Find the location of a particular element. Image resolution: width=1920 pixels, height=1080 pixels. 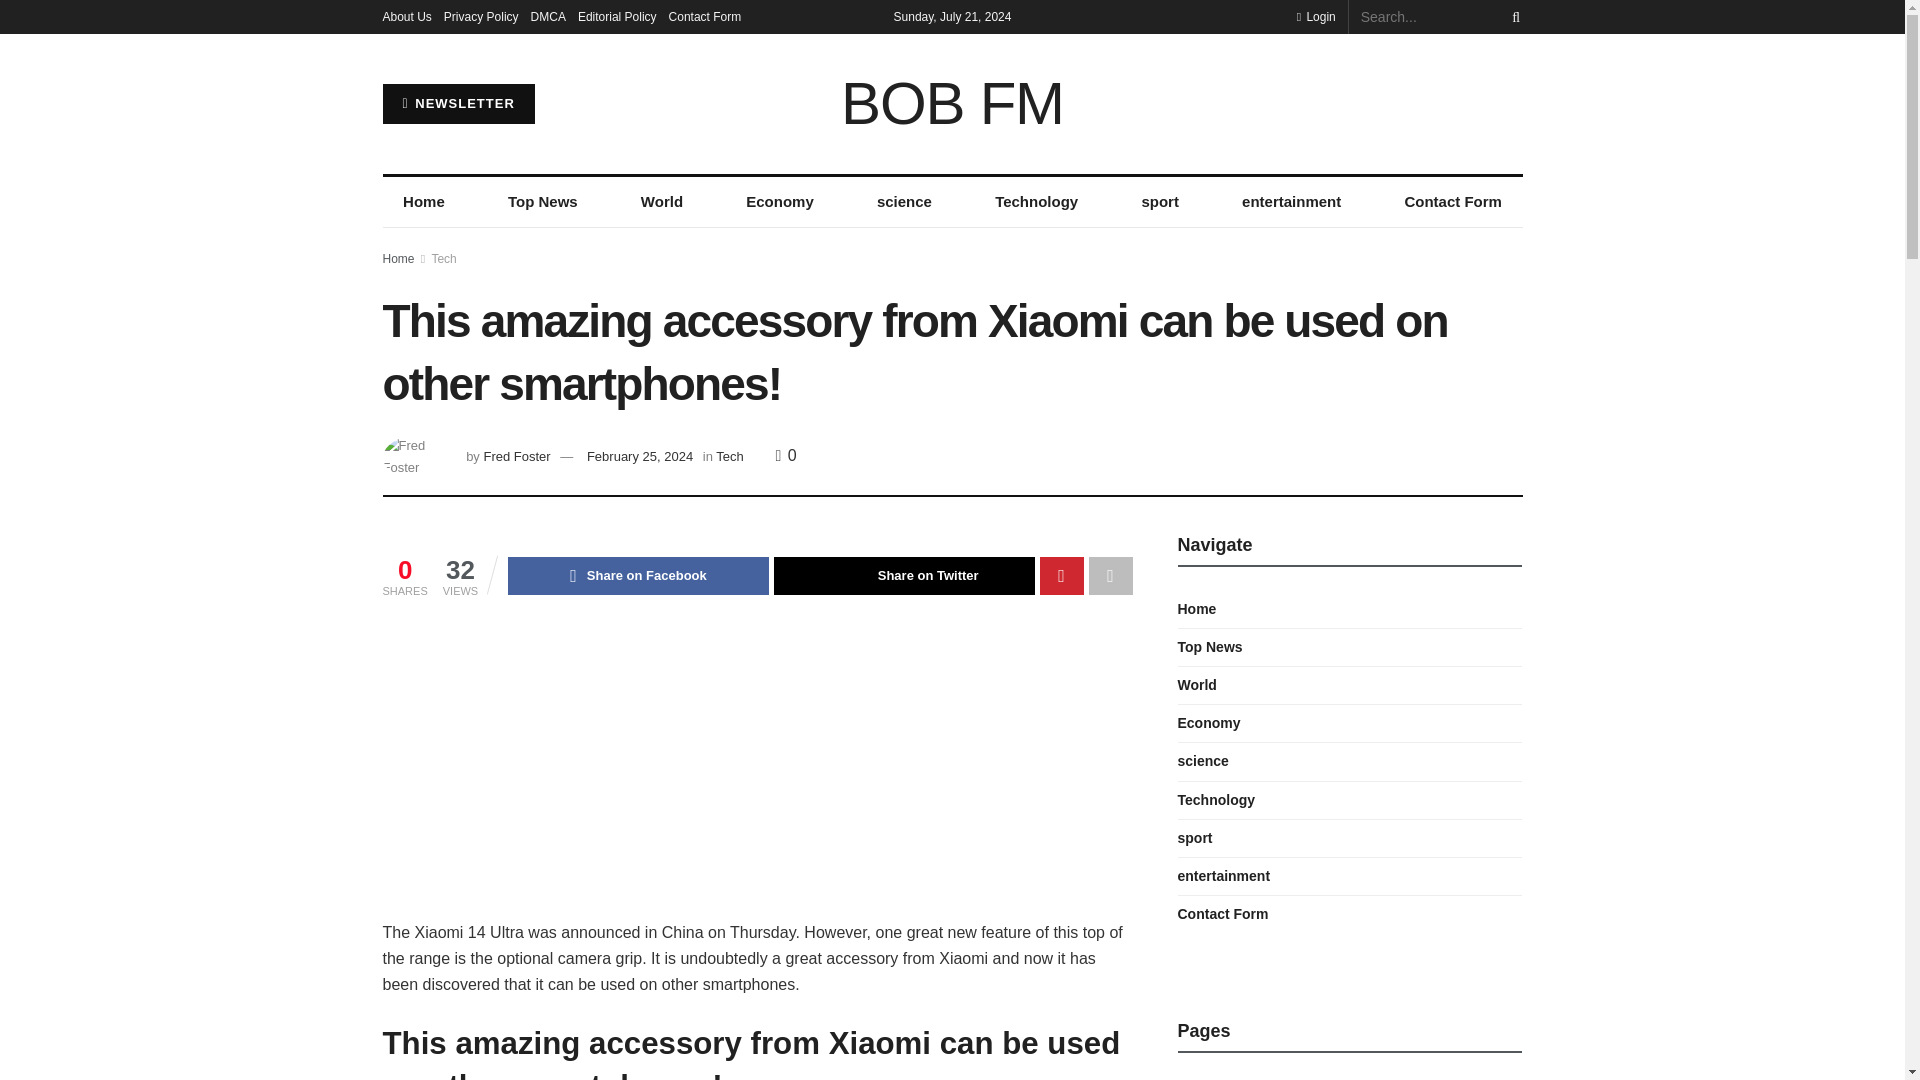

Editorial Policy is located at coordinates (616, 16).